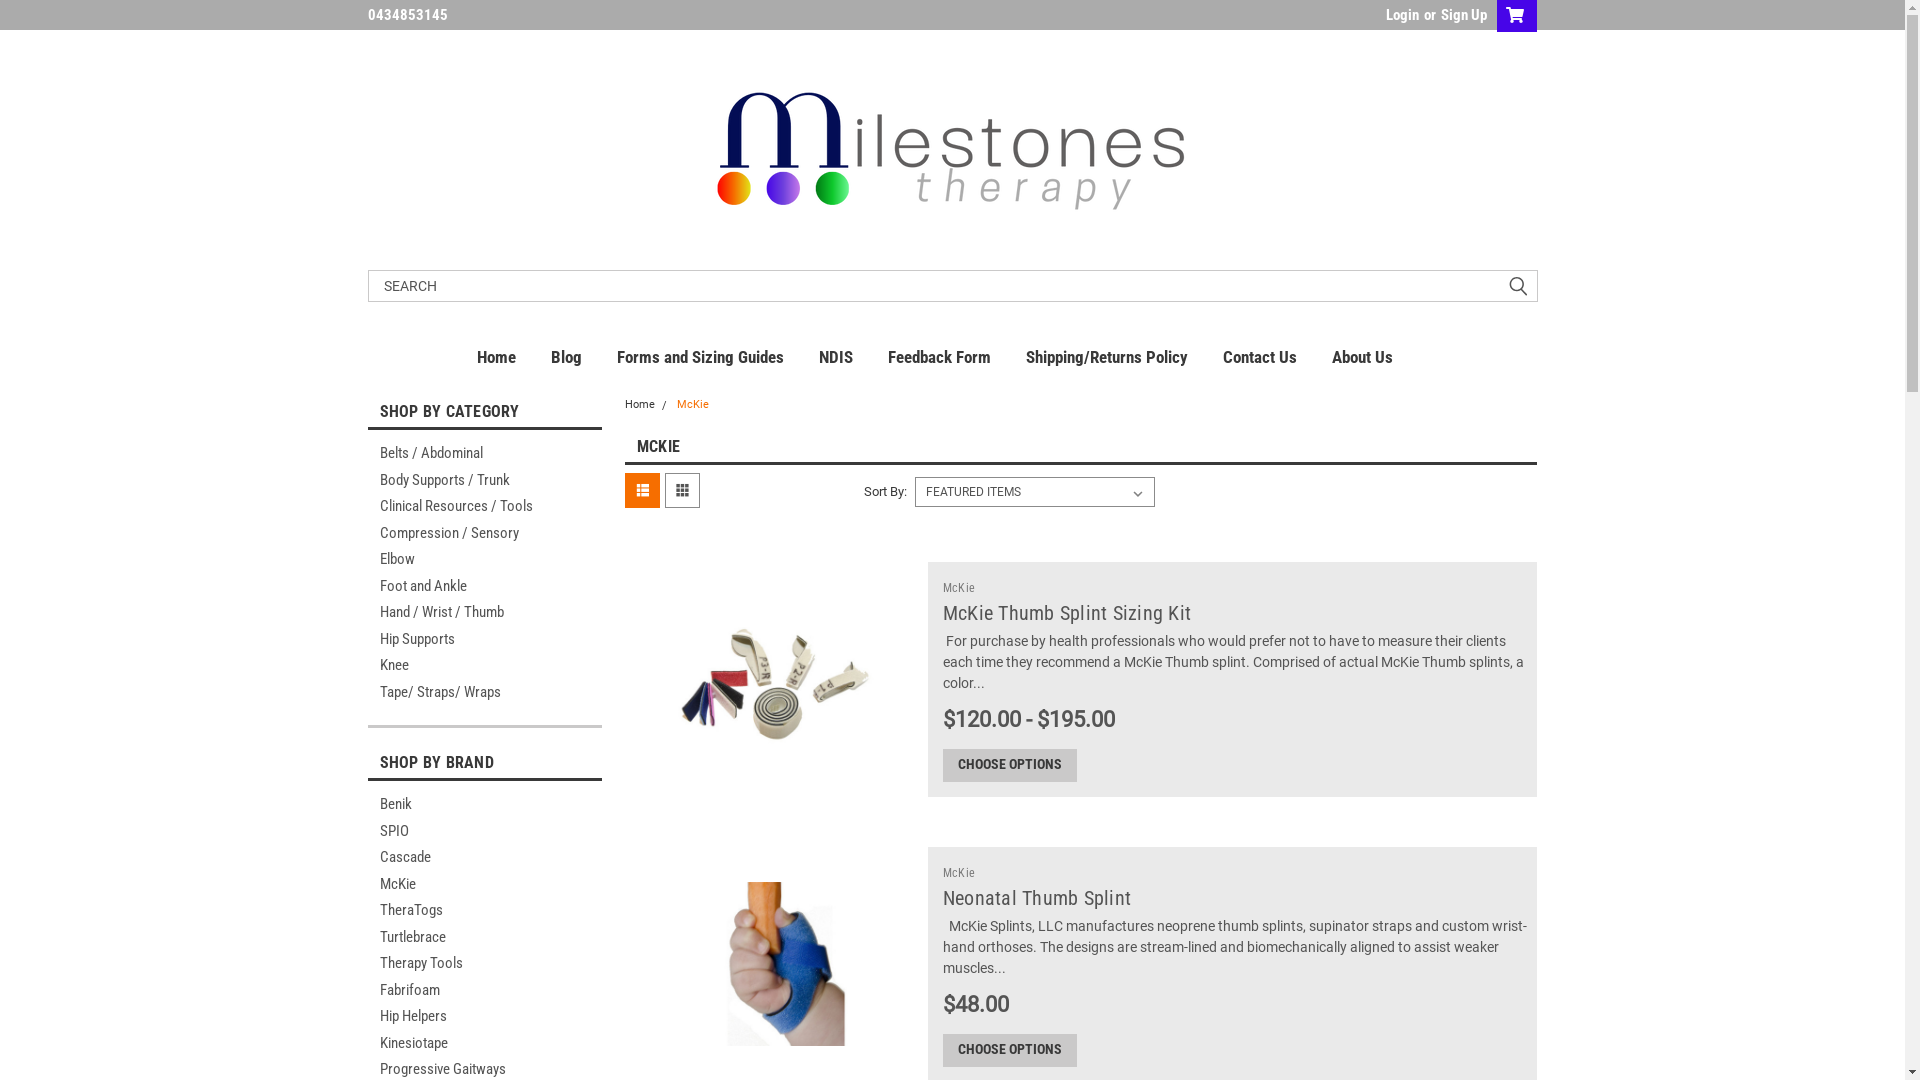 This screenshot has width=1920, height=1080. Describe the element at coordinates (468, 640) in the screenshot. I see `Hip Supports` at that location.